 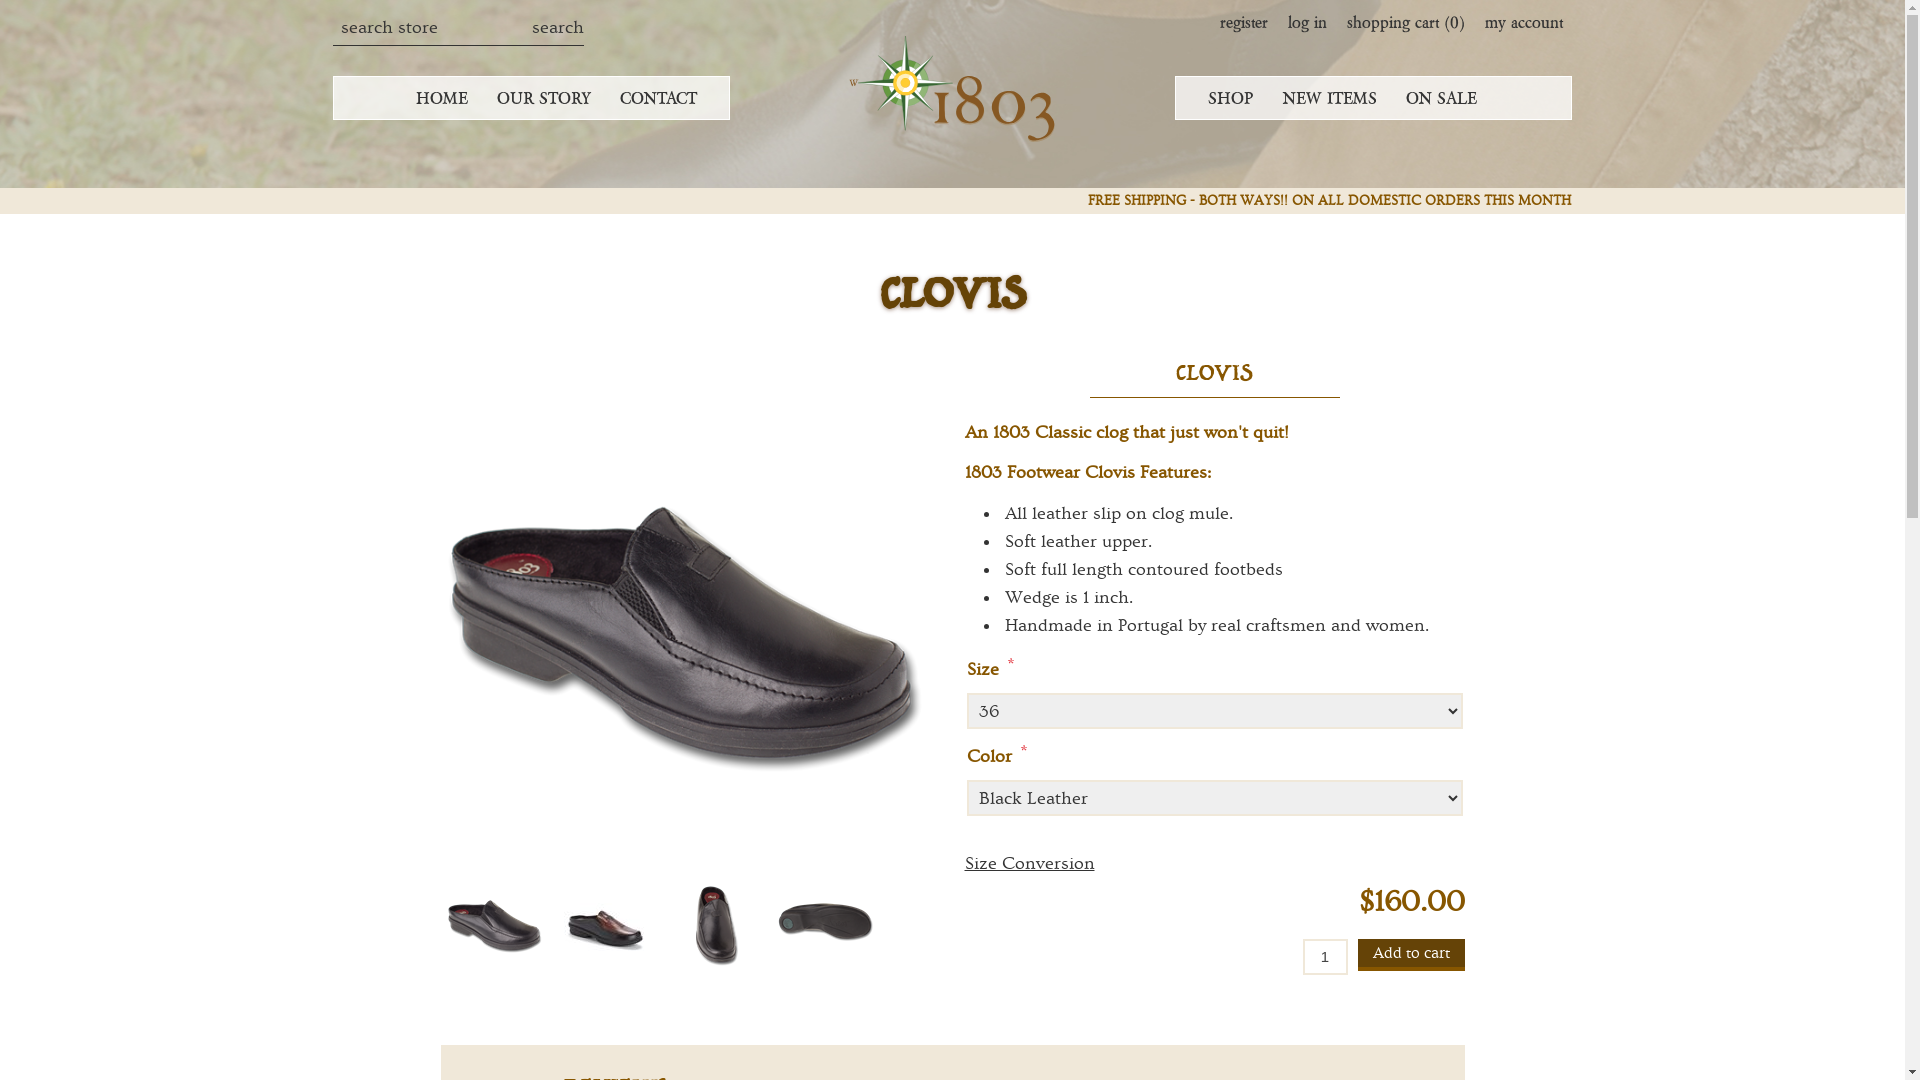 What do you see at coordinates (1523, 22) in the screenshot?
I see `my account` at bounding box center [1523, 22].